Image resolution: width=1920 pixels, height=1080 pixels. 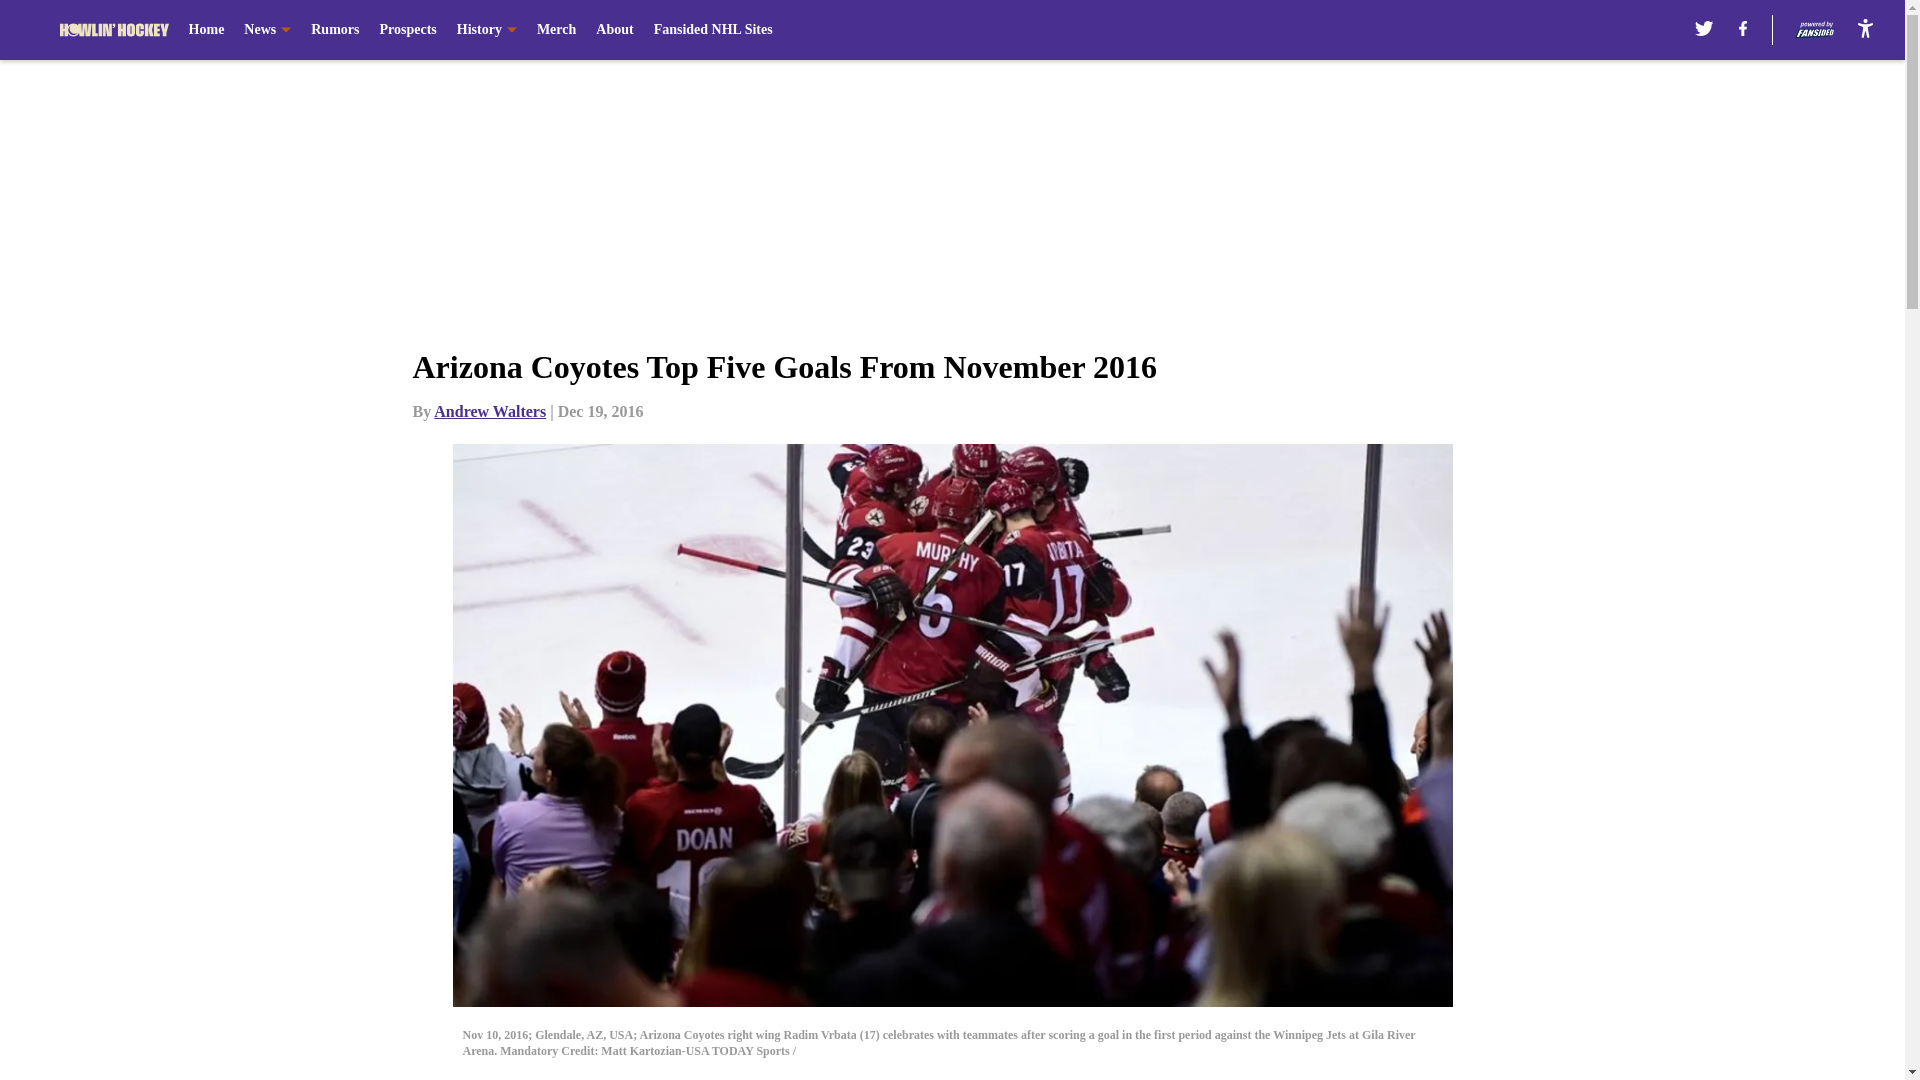 What do you see at coordinates (335, 30) in the screenshot?
I see `Rumors` at bounding box center [335, 30].